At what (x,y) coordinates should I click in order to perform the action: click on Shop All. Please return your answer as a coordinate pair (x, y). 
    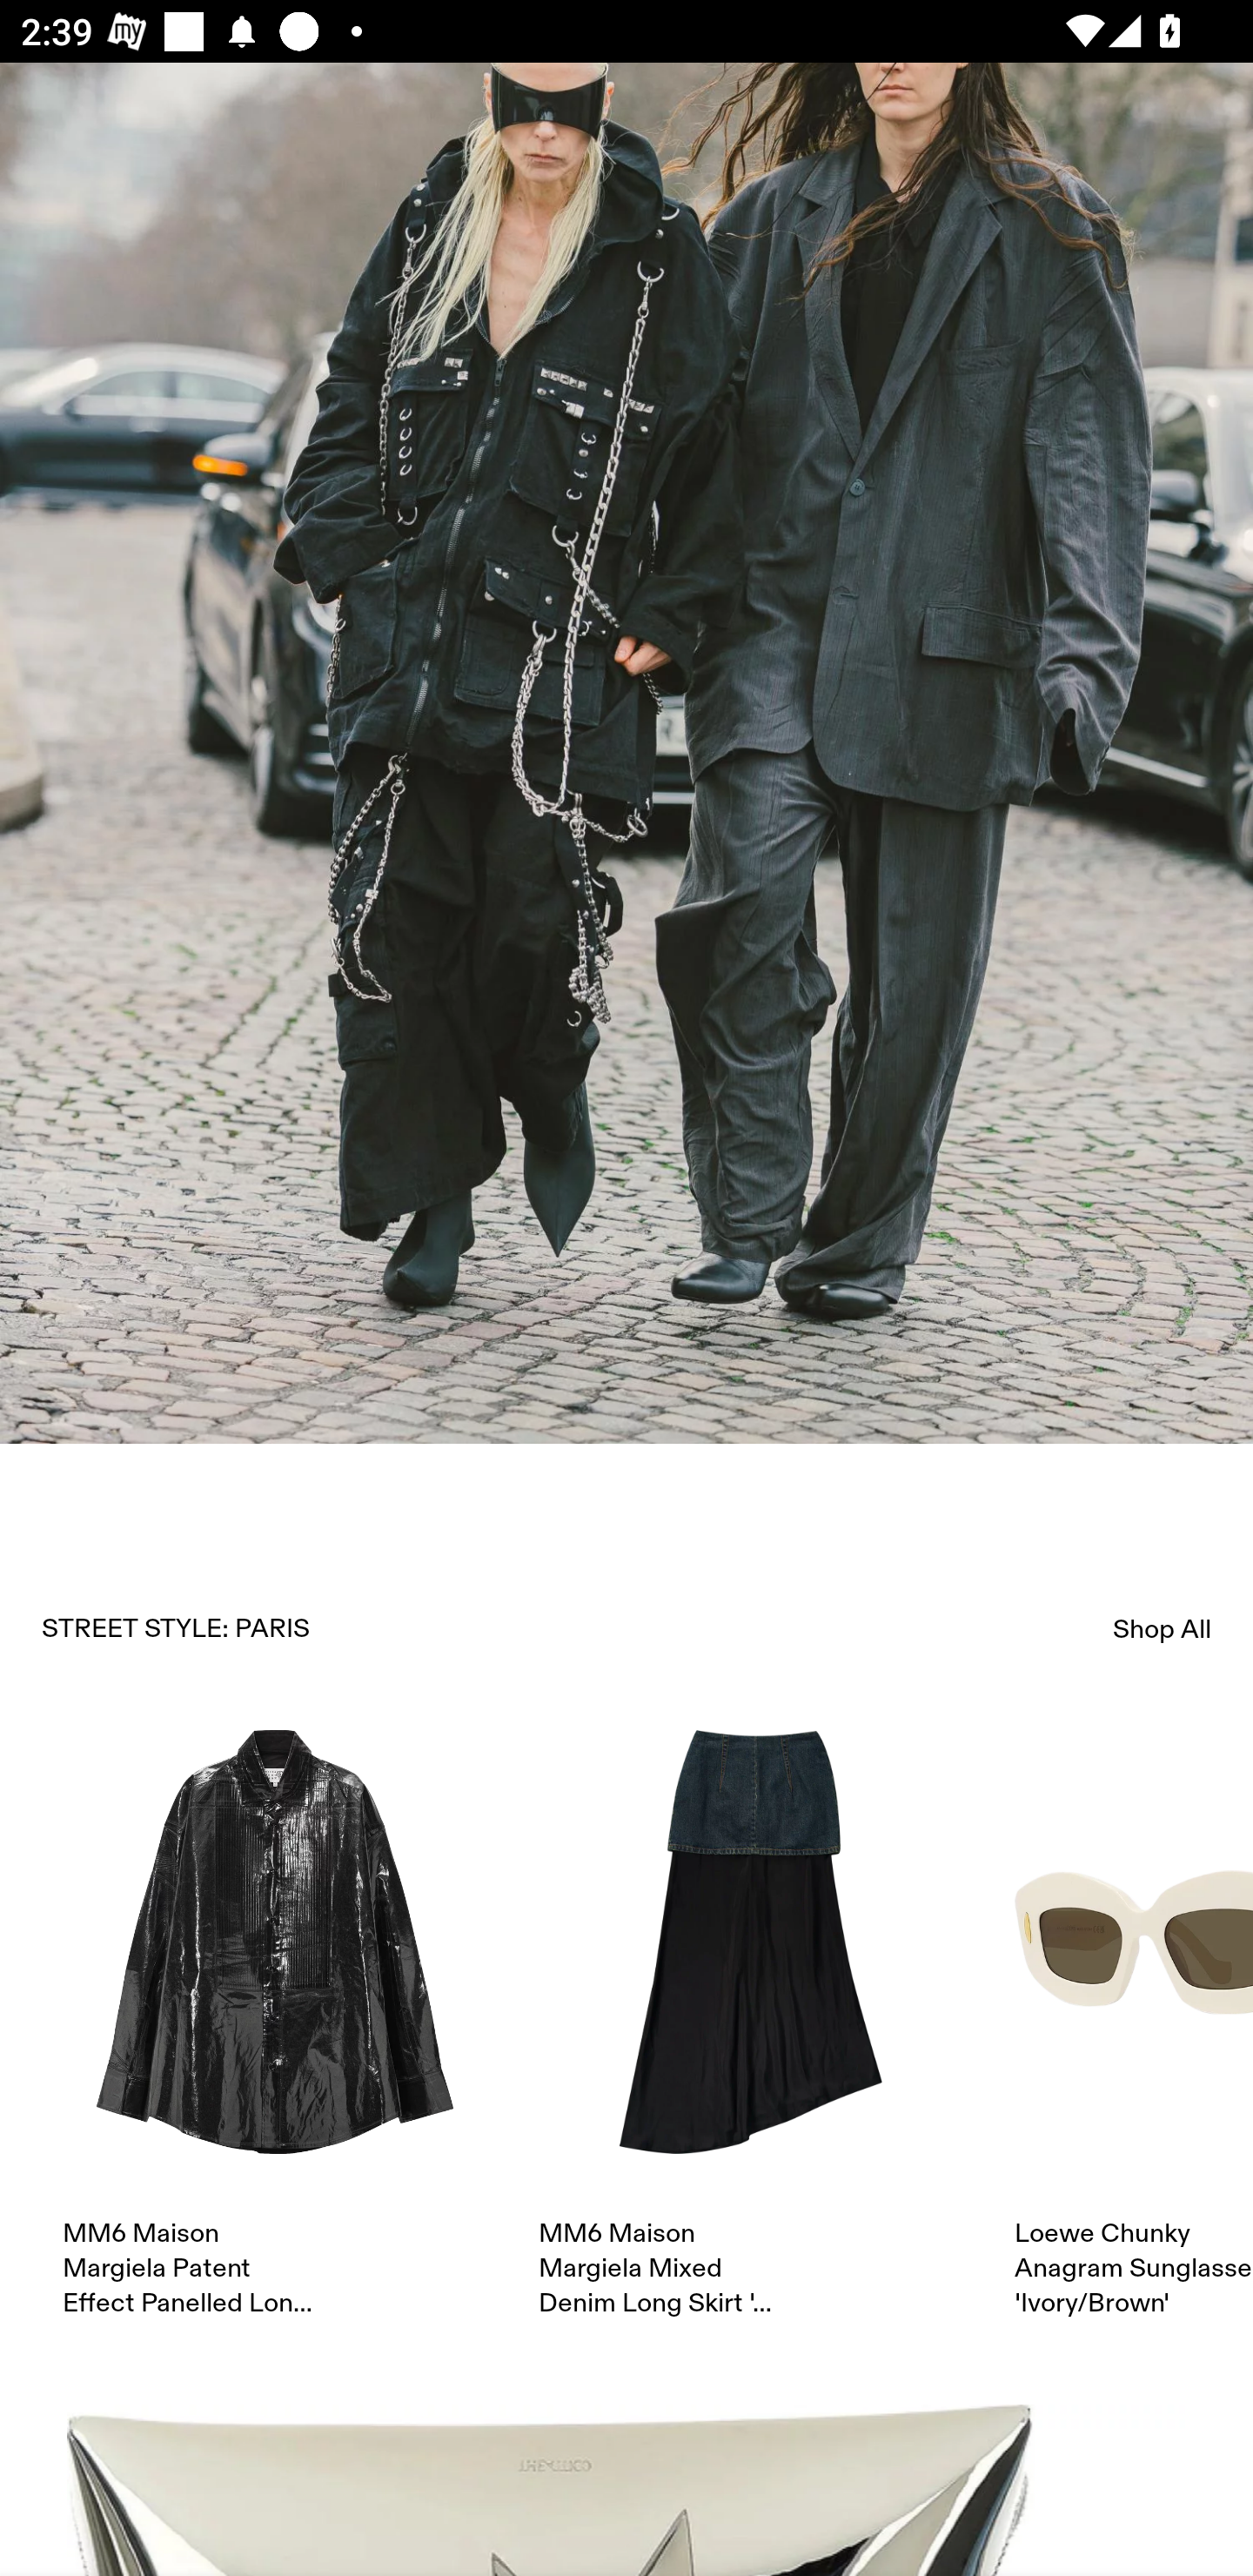
    Looking at the image, I should click on (1163, 1629).